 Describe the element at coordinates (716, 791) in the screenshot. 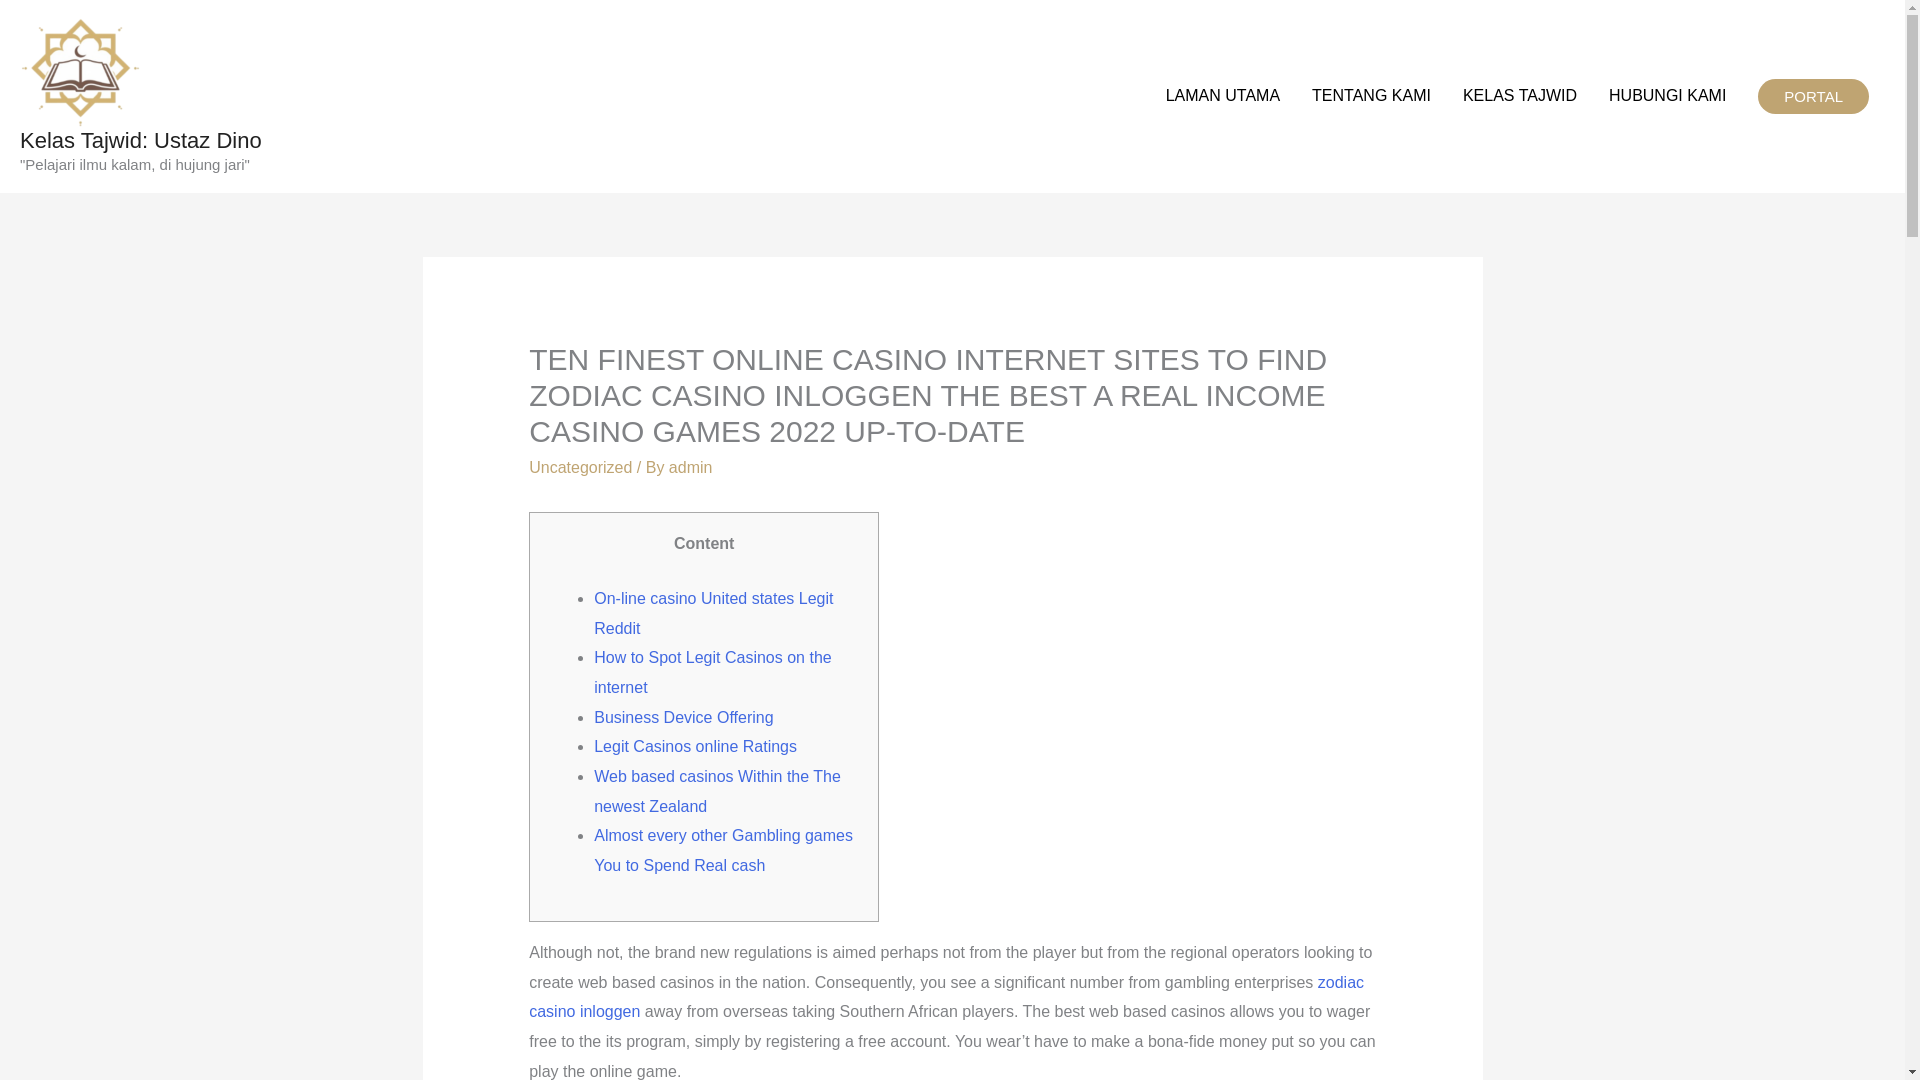

I see `Web based casinos Within the The newest Zealand` at that location.